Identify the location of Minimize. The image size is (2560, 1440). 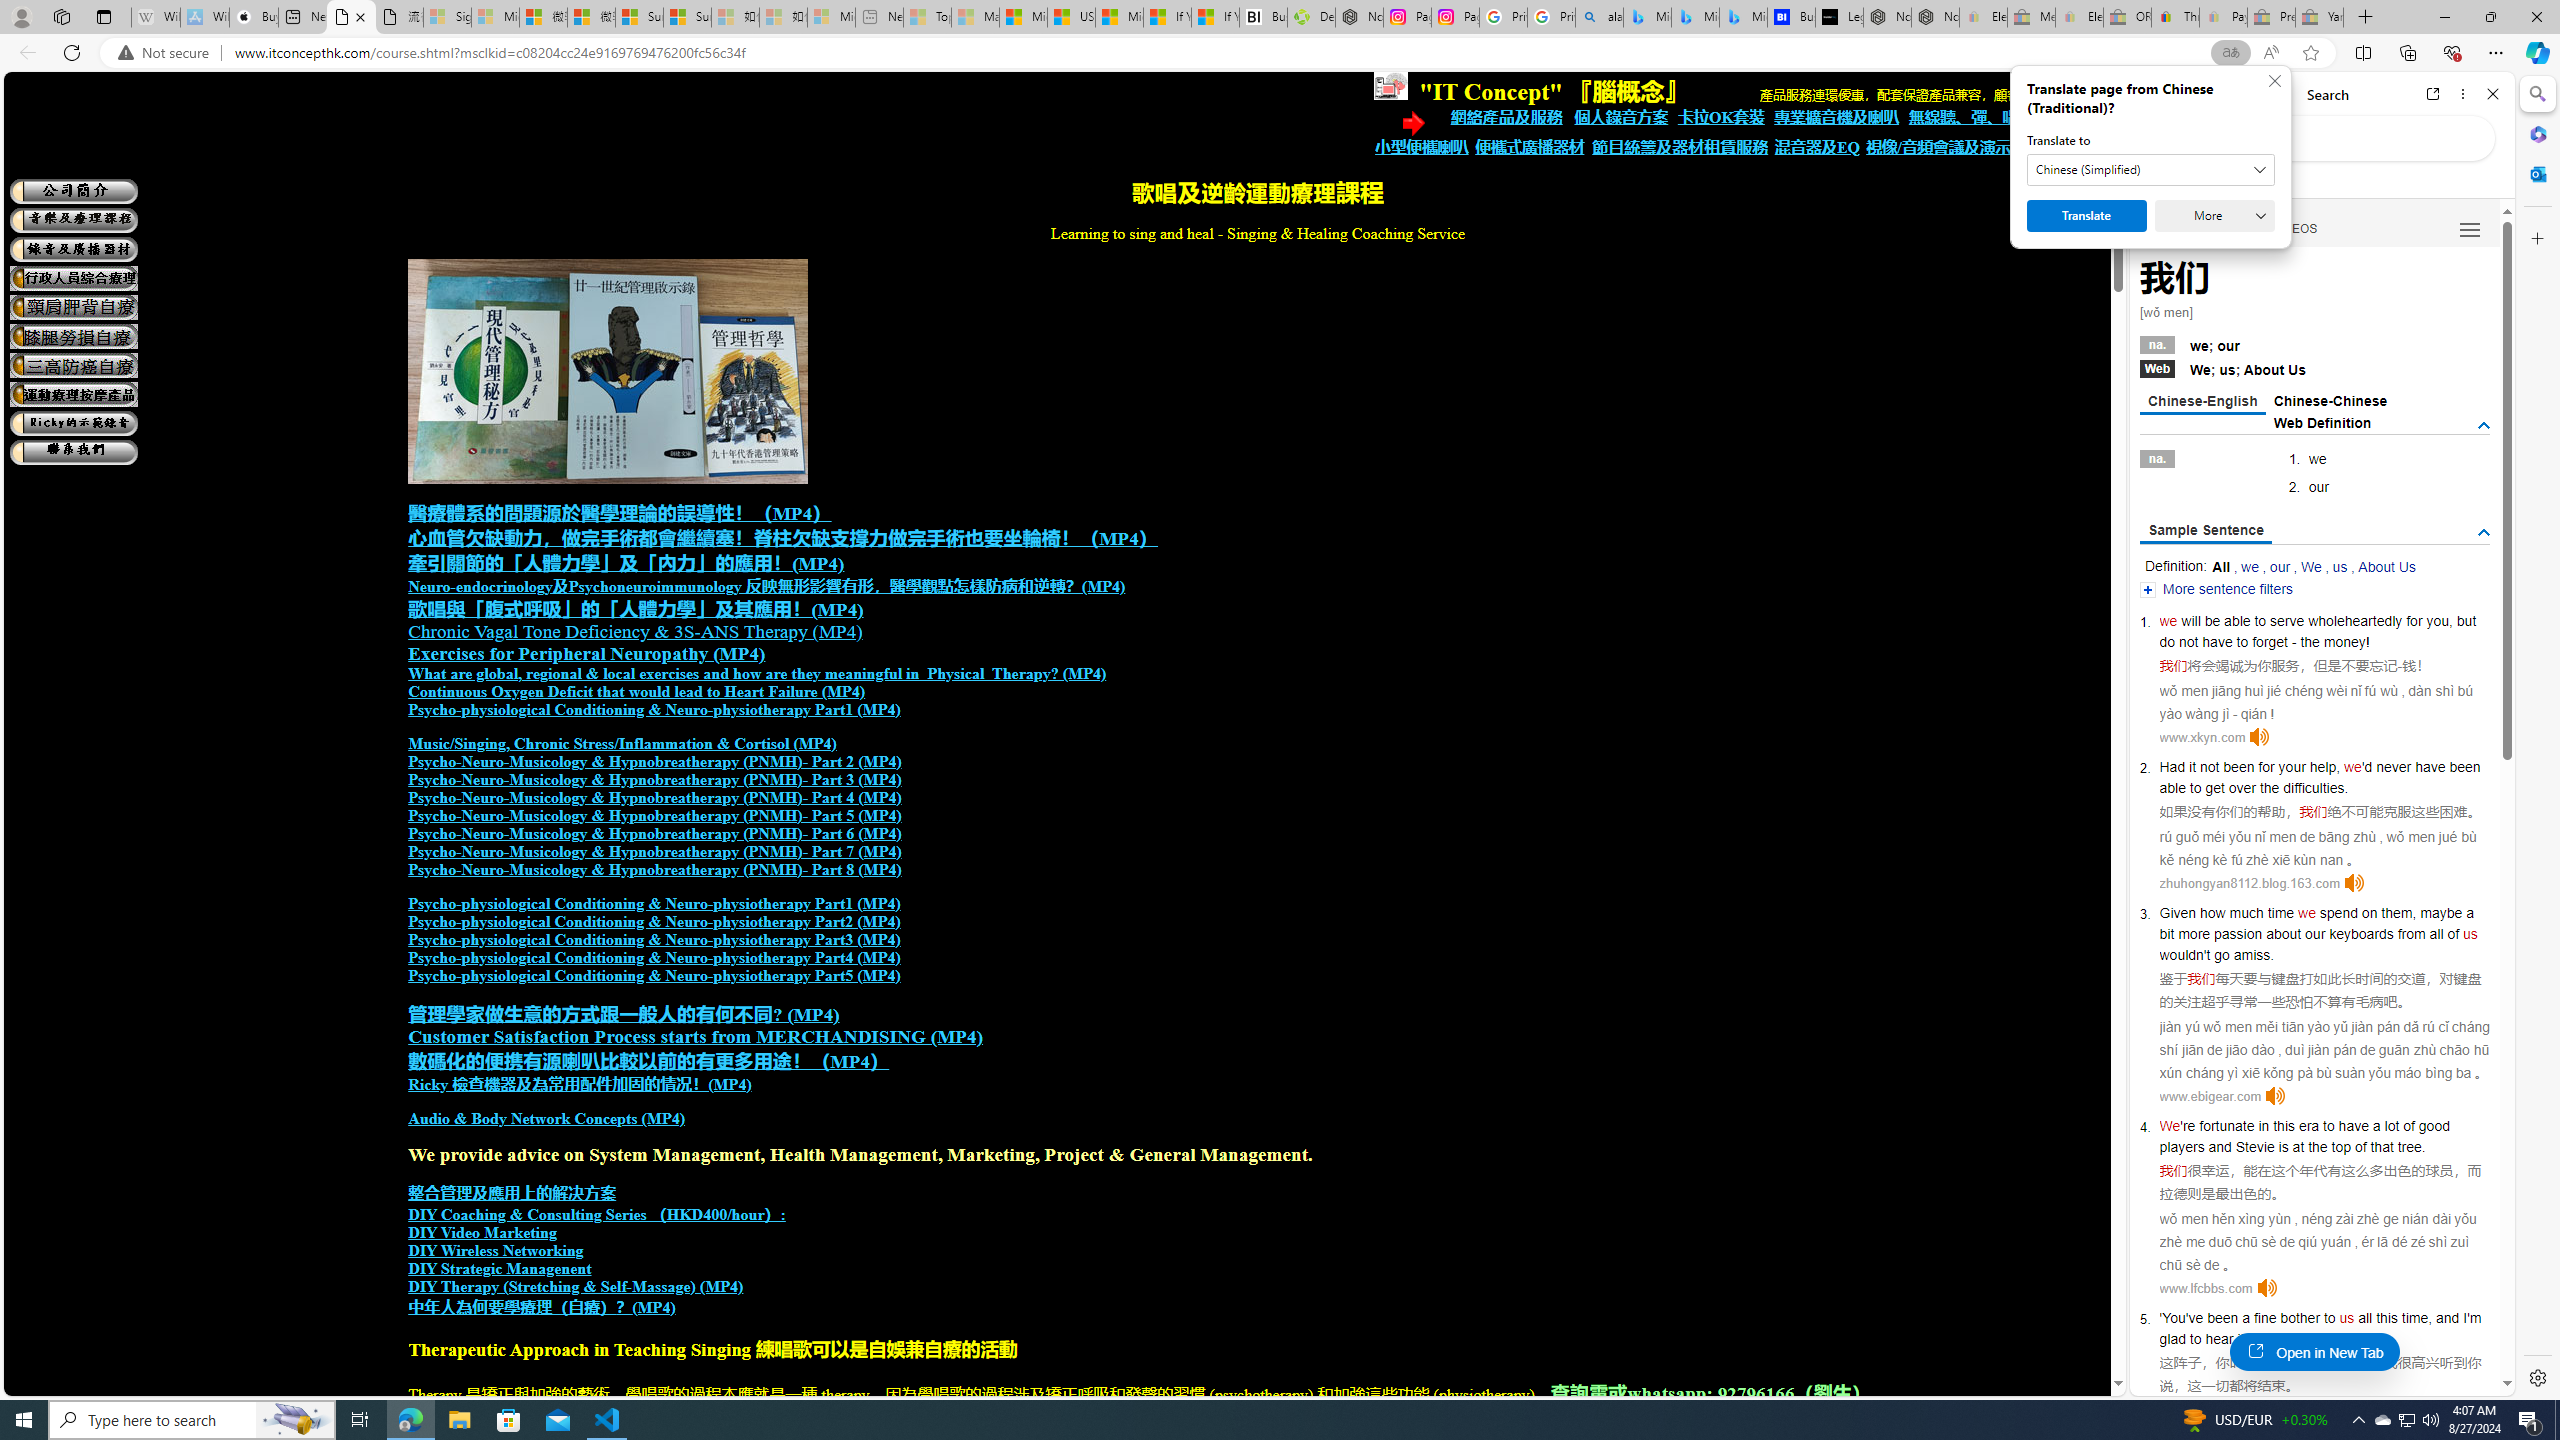
(2444, 17).